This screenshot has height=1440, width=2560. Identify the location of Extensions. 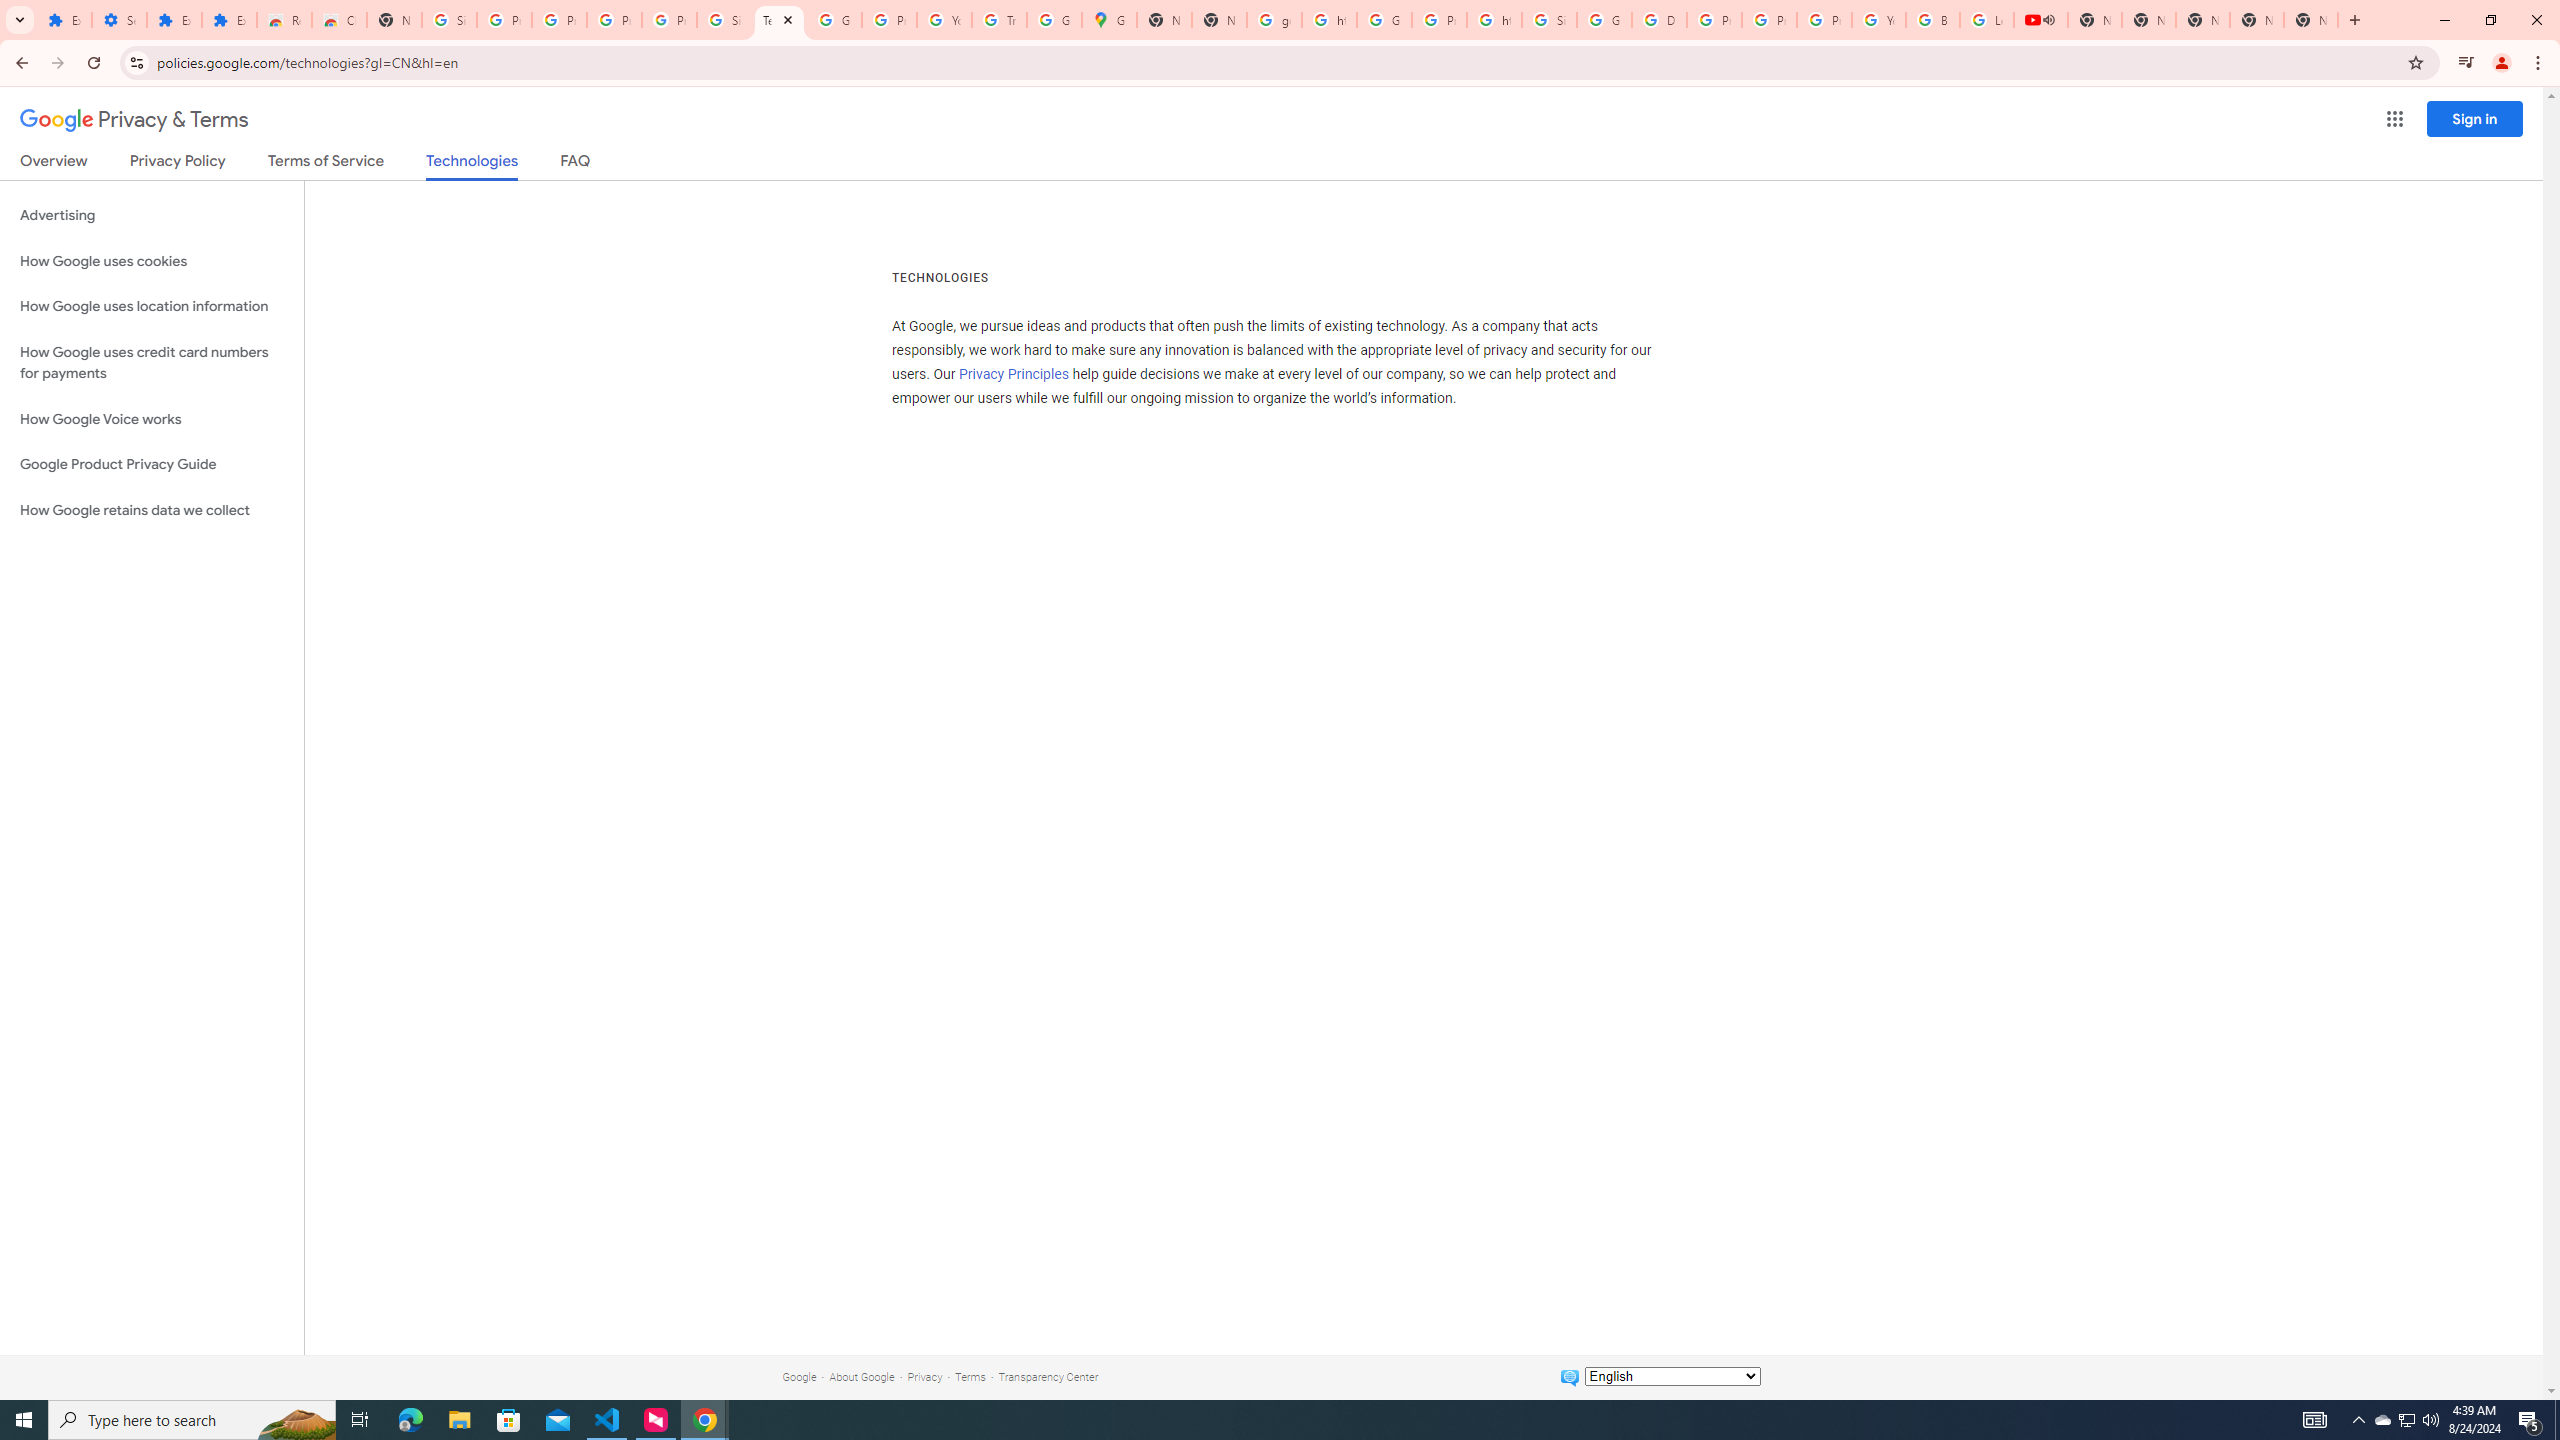
(174, 20).